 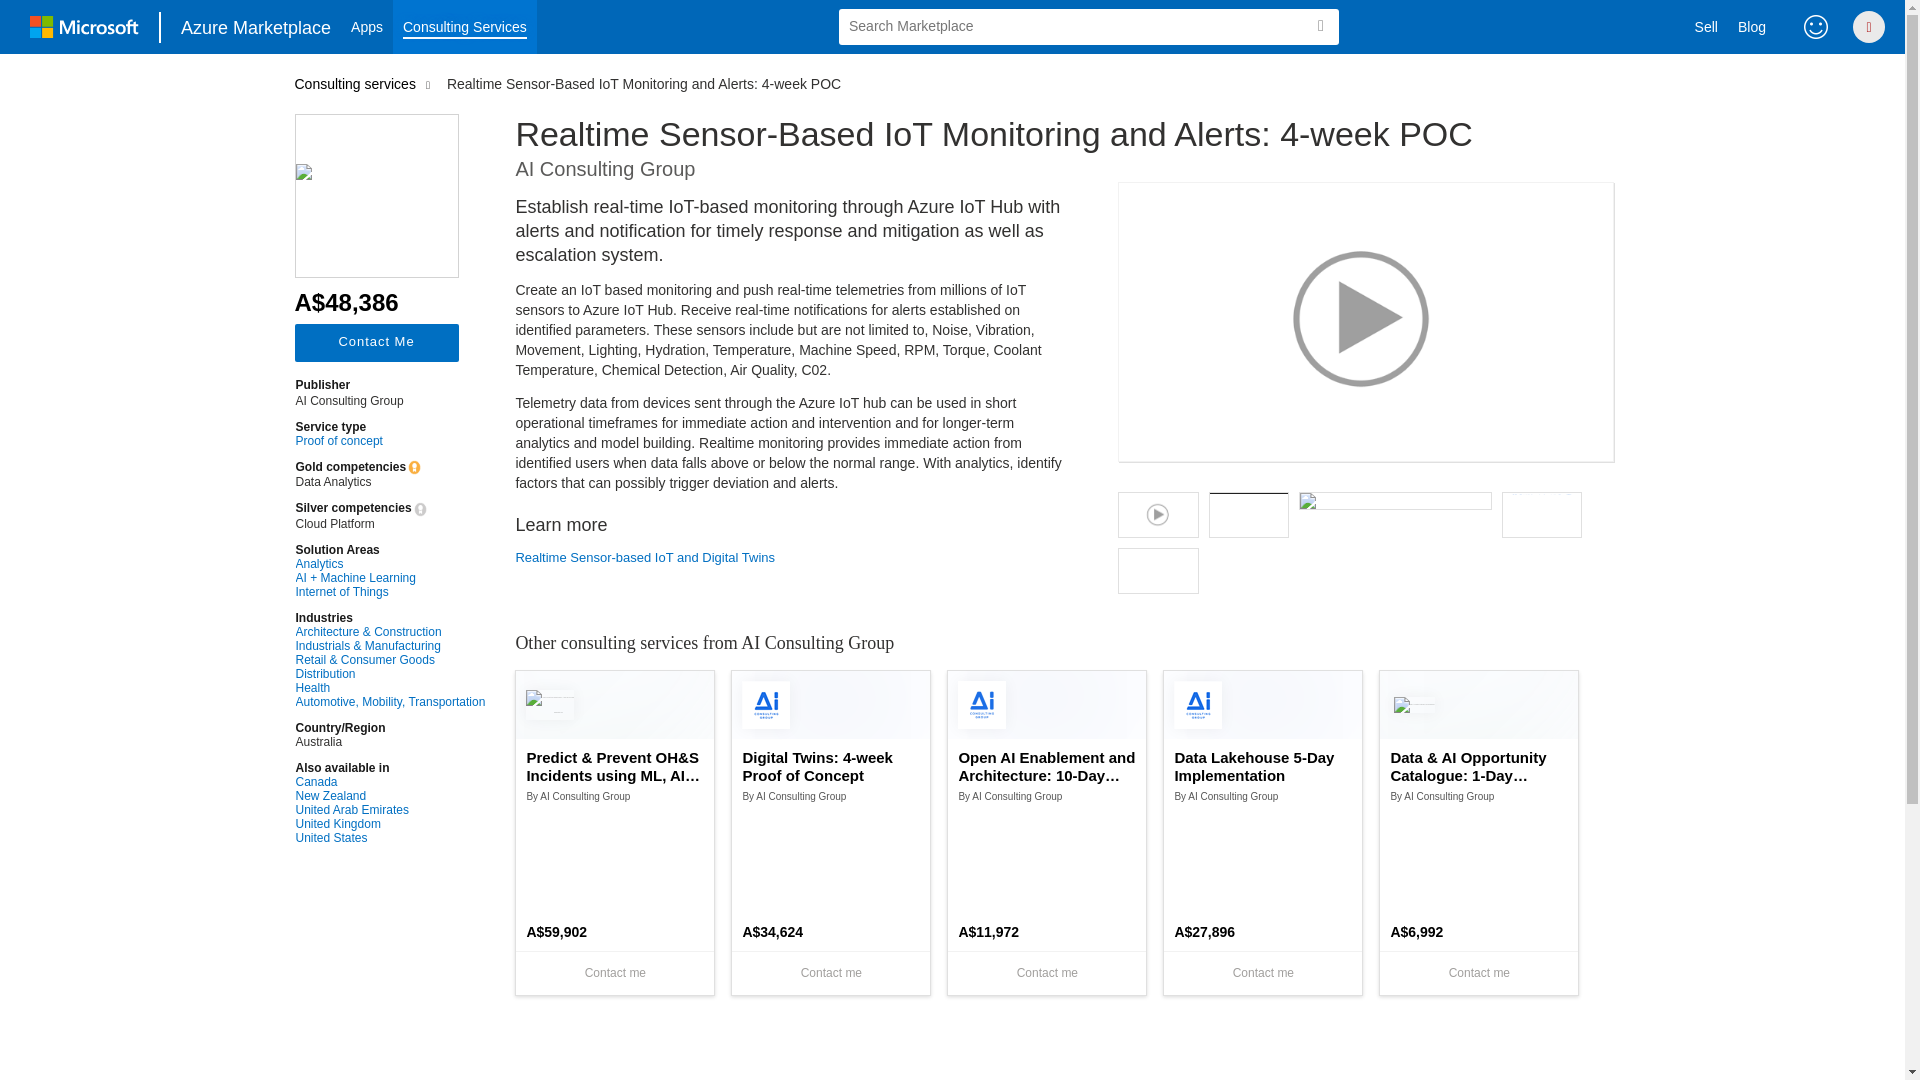 I want to click on Digital Twins: 4-week Proof of Concept, so click(x=830, y=767).